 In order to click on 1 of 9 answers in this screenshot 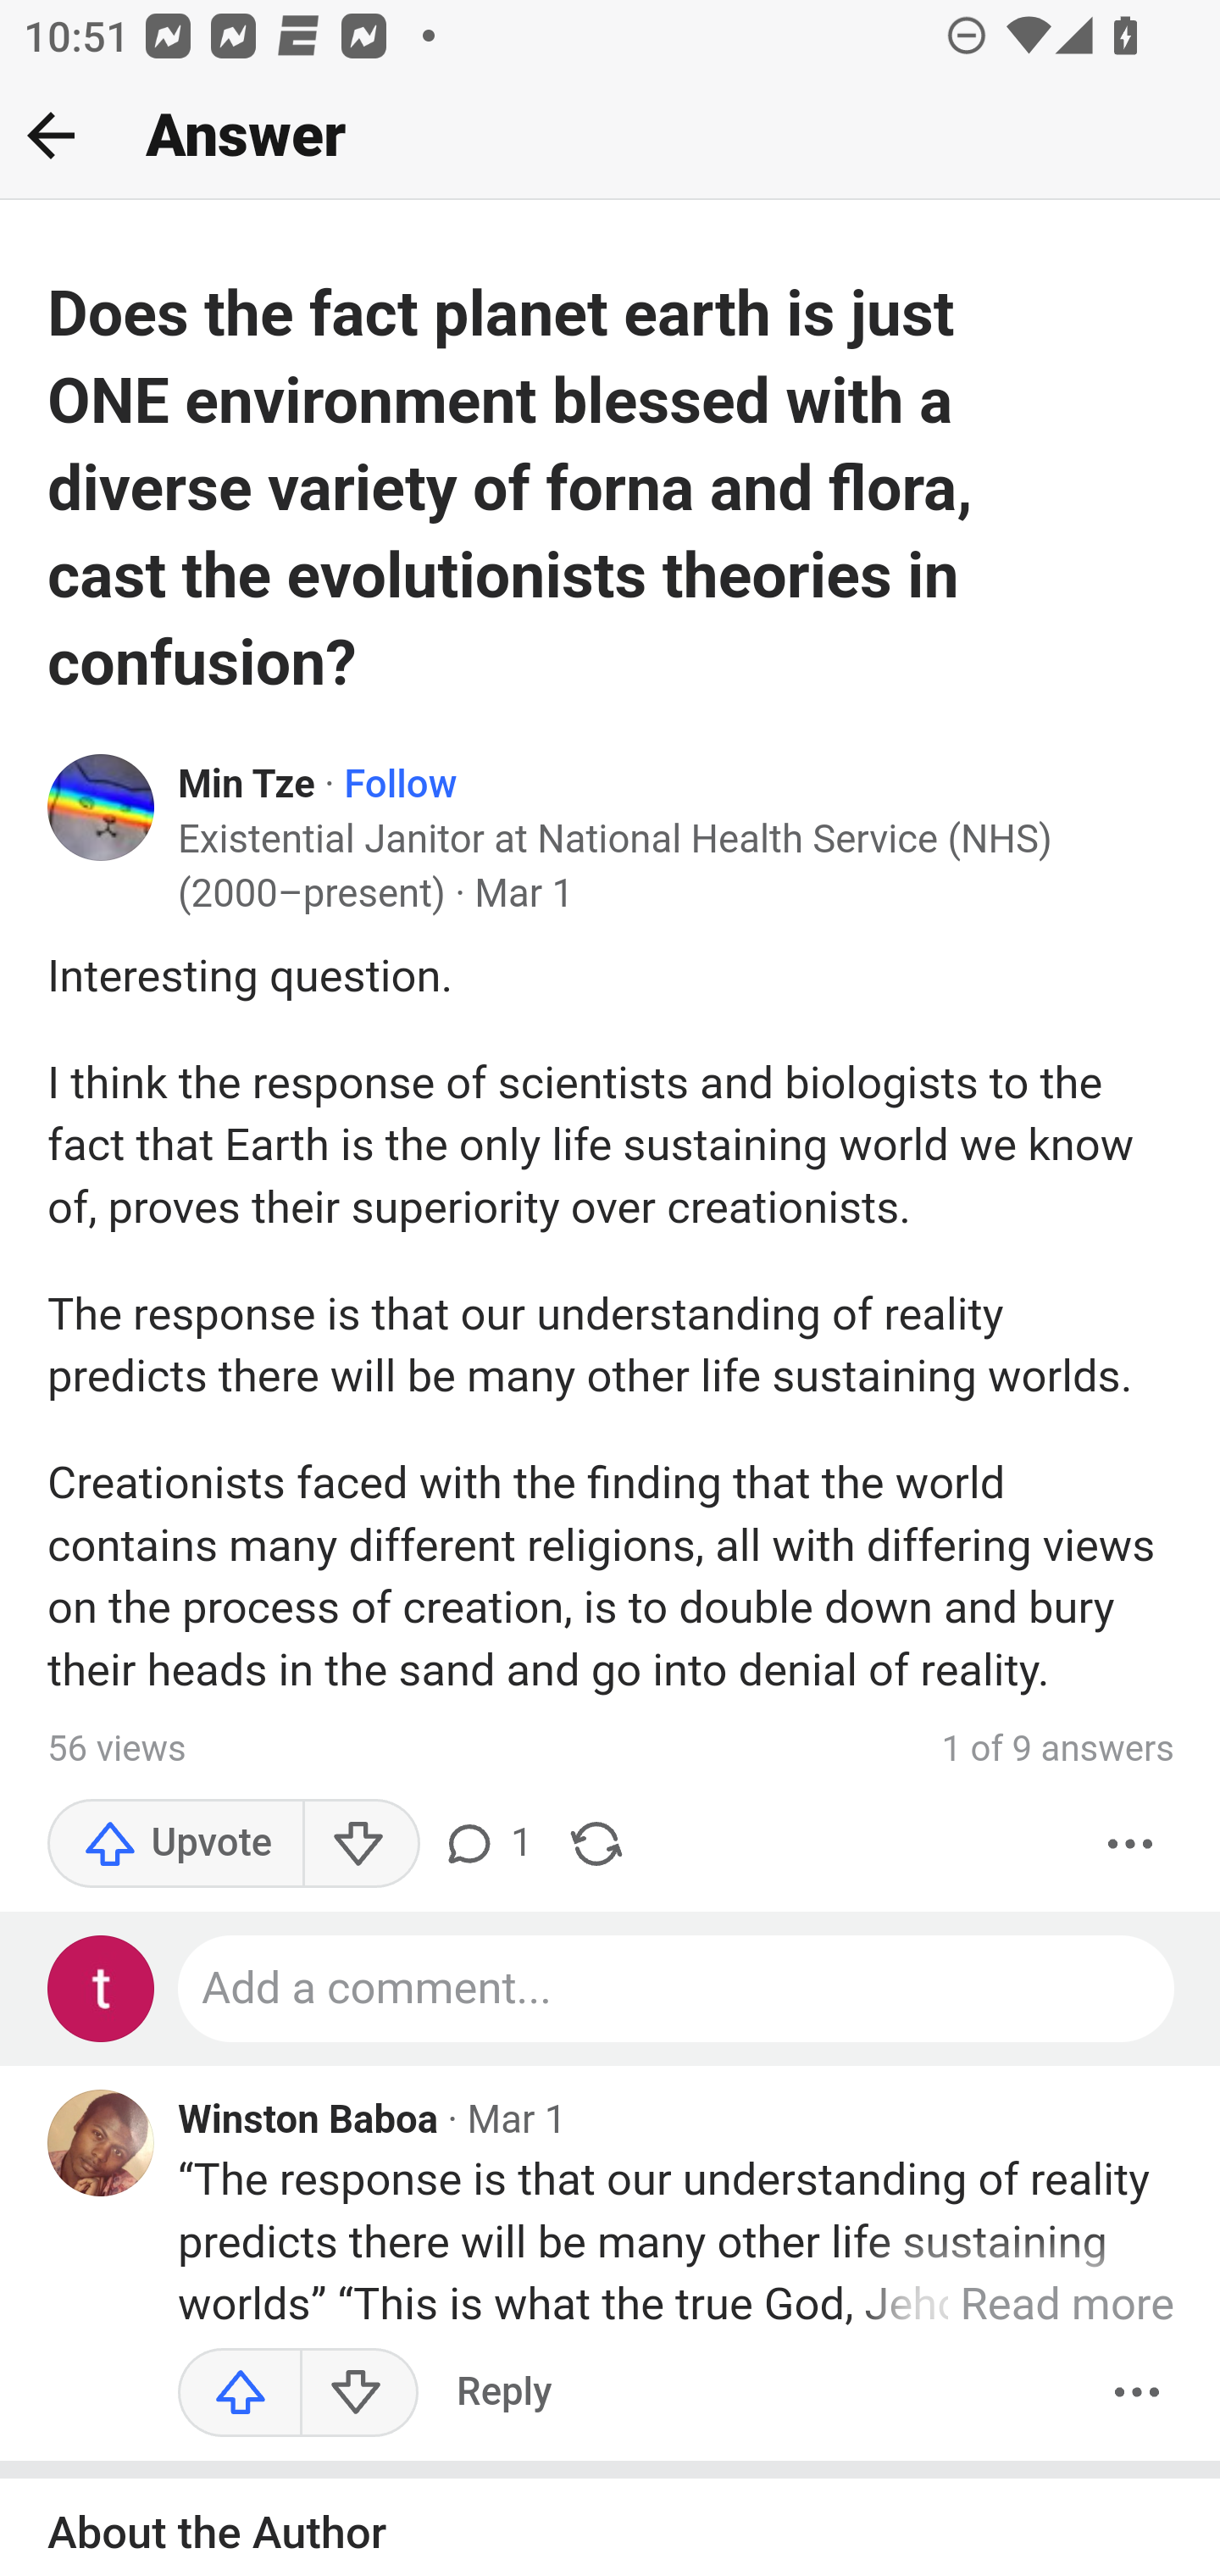, I will do `click(1057, 1749)`.